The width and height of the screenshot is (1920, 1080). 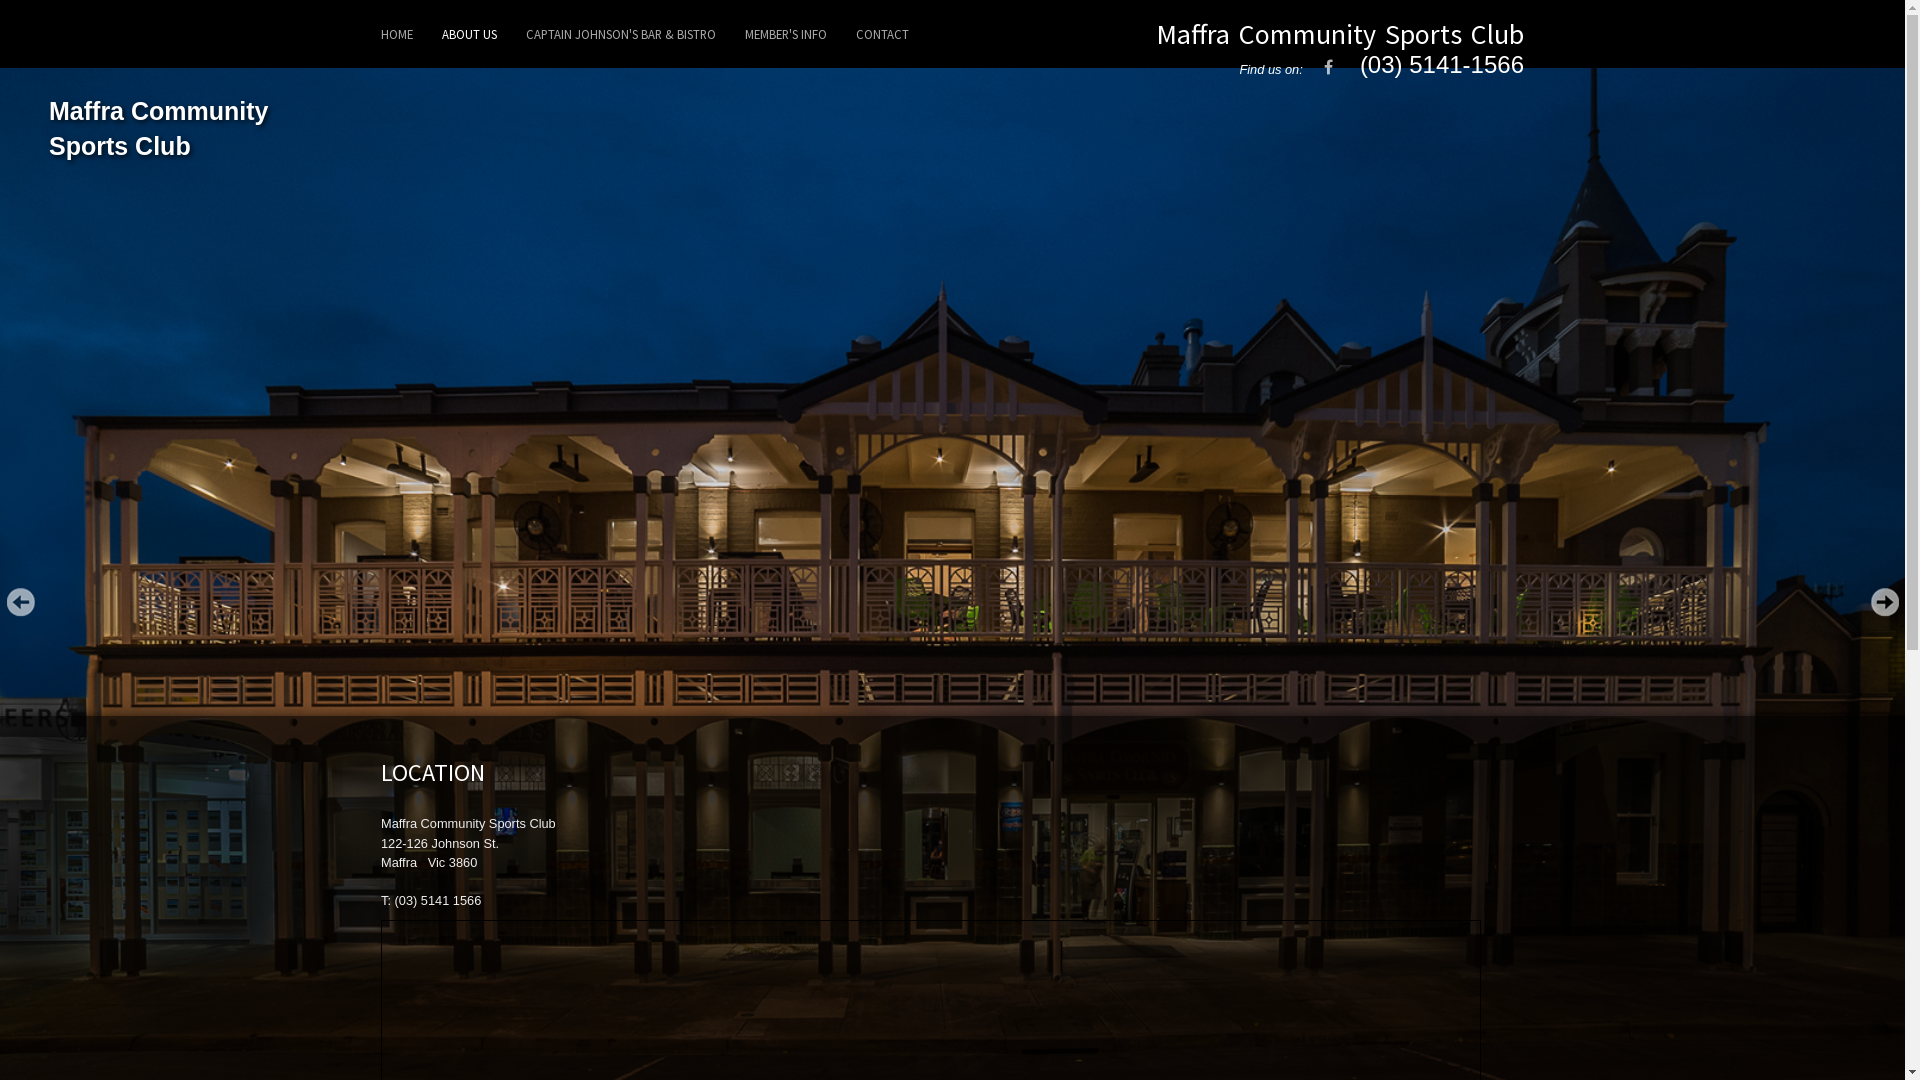 I want to click on Facebook, so click(x=1328, y=68).